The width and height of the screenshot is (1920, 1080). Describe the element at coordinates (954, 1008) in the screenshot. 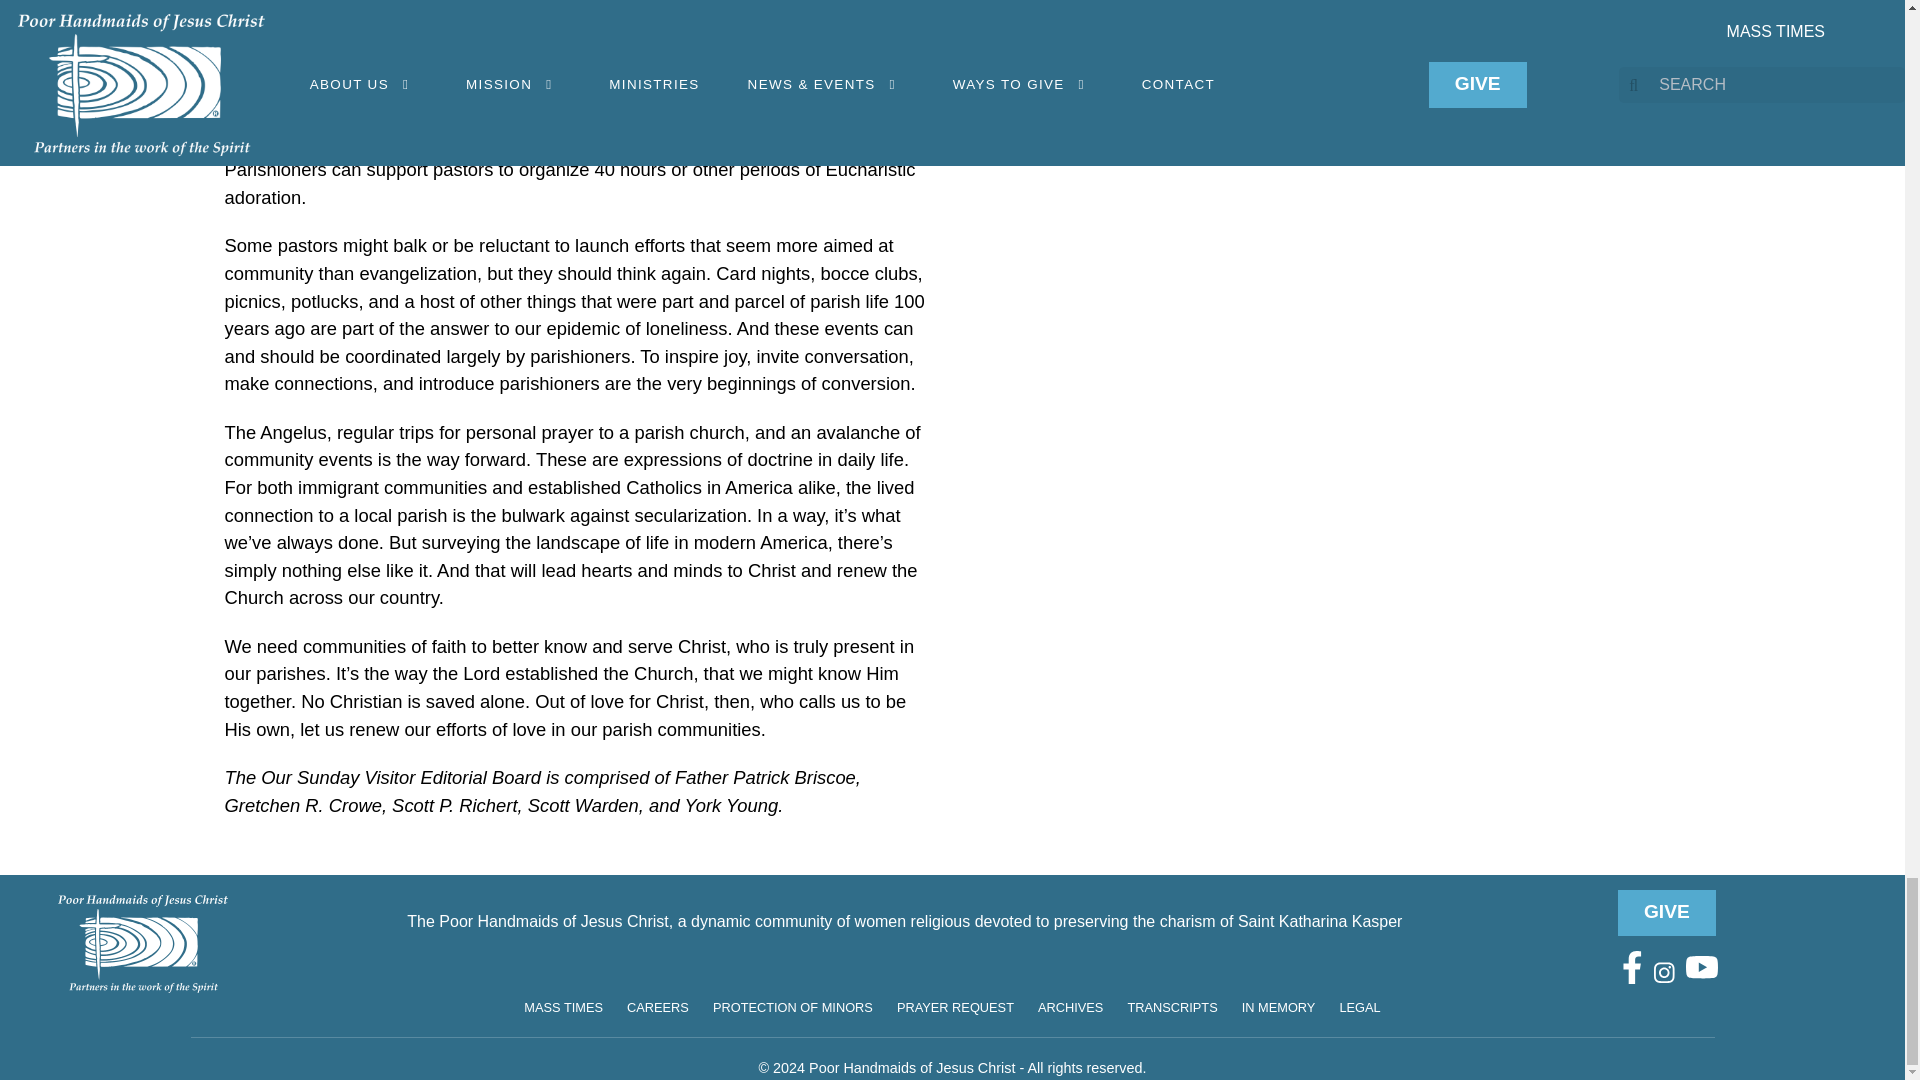

I see `PRAYER REQUEST` at that location.